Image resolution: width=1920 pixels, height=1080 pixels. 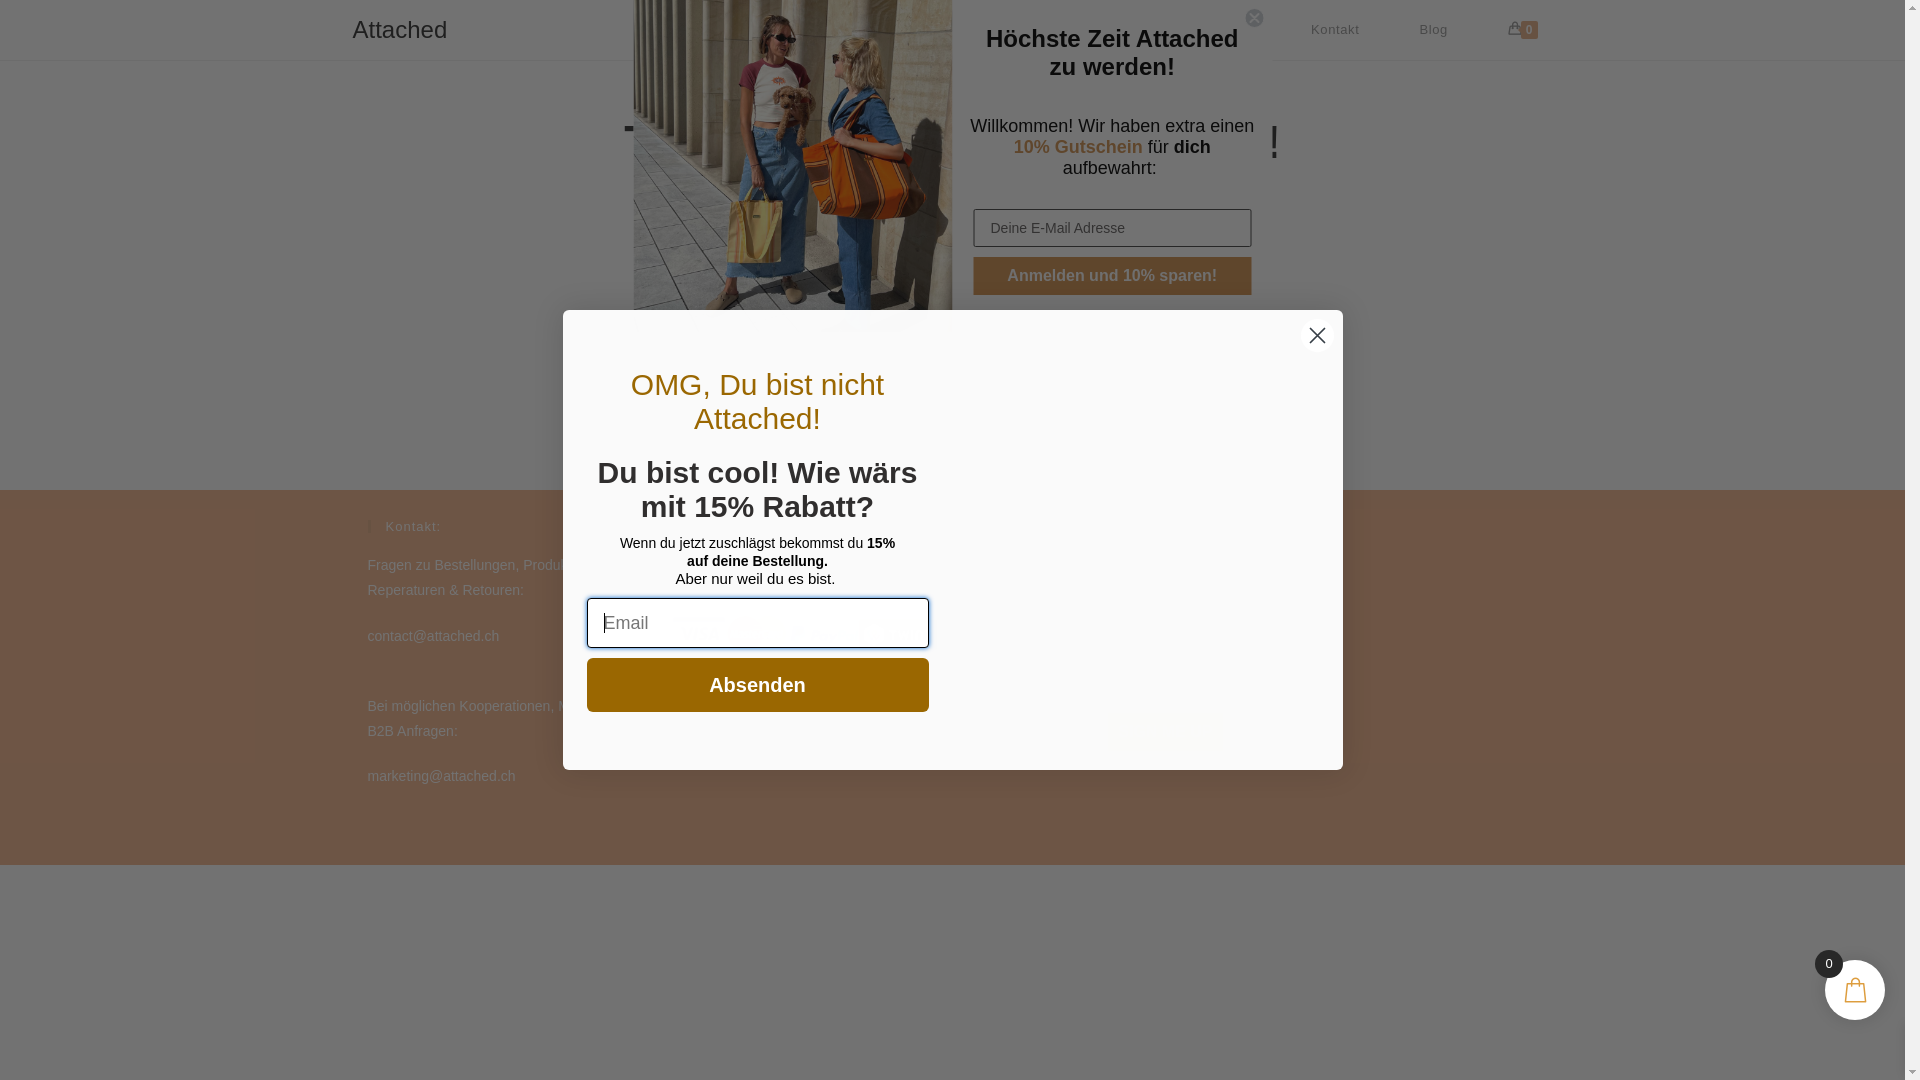 What do you see at coordinates (952, 420) in the screenshot?
I see `BACK TO HOMEPAGE` at bounding box center [952, 420].